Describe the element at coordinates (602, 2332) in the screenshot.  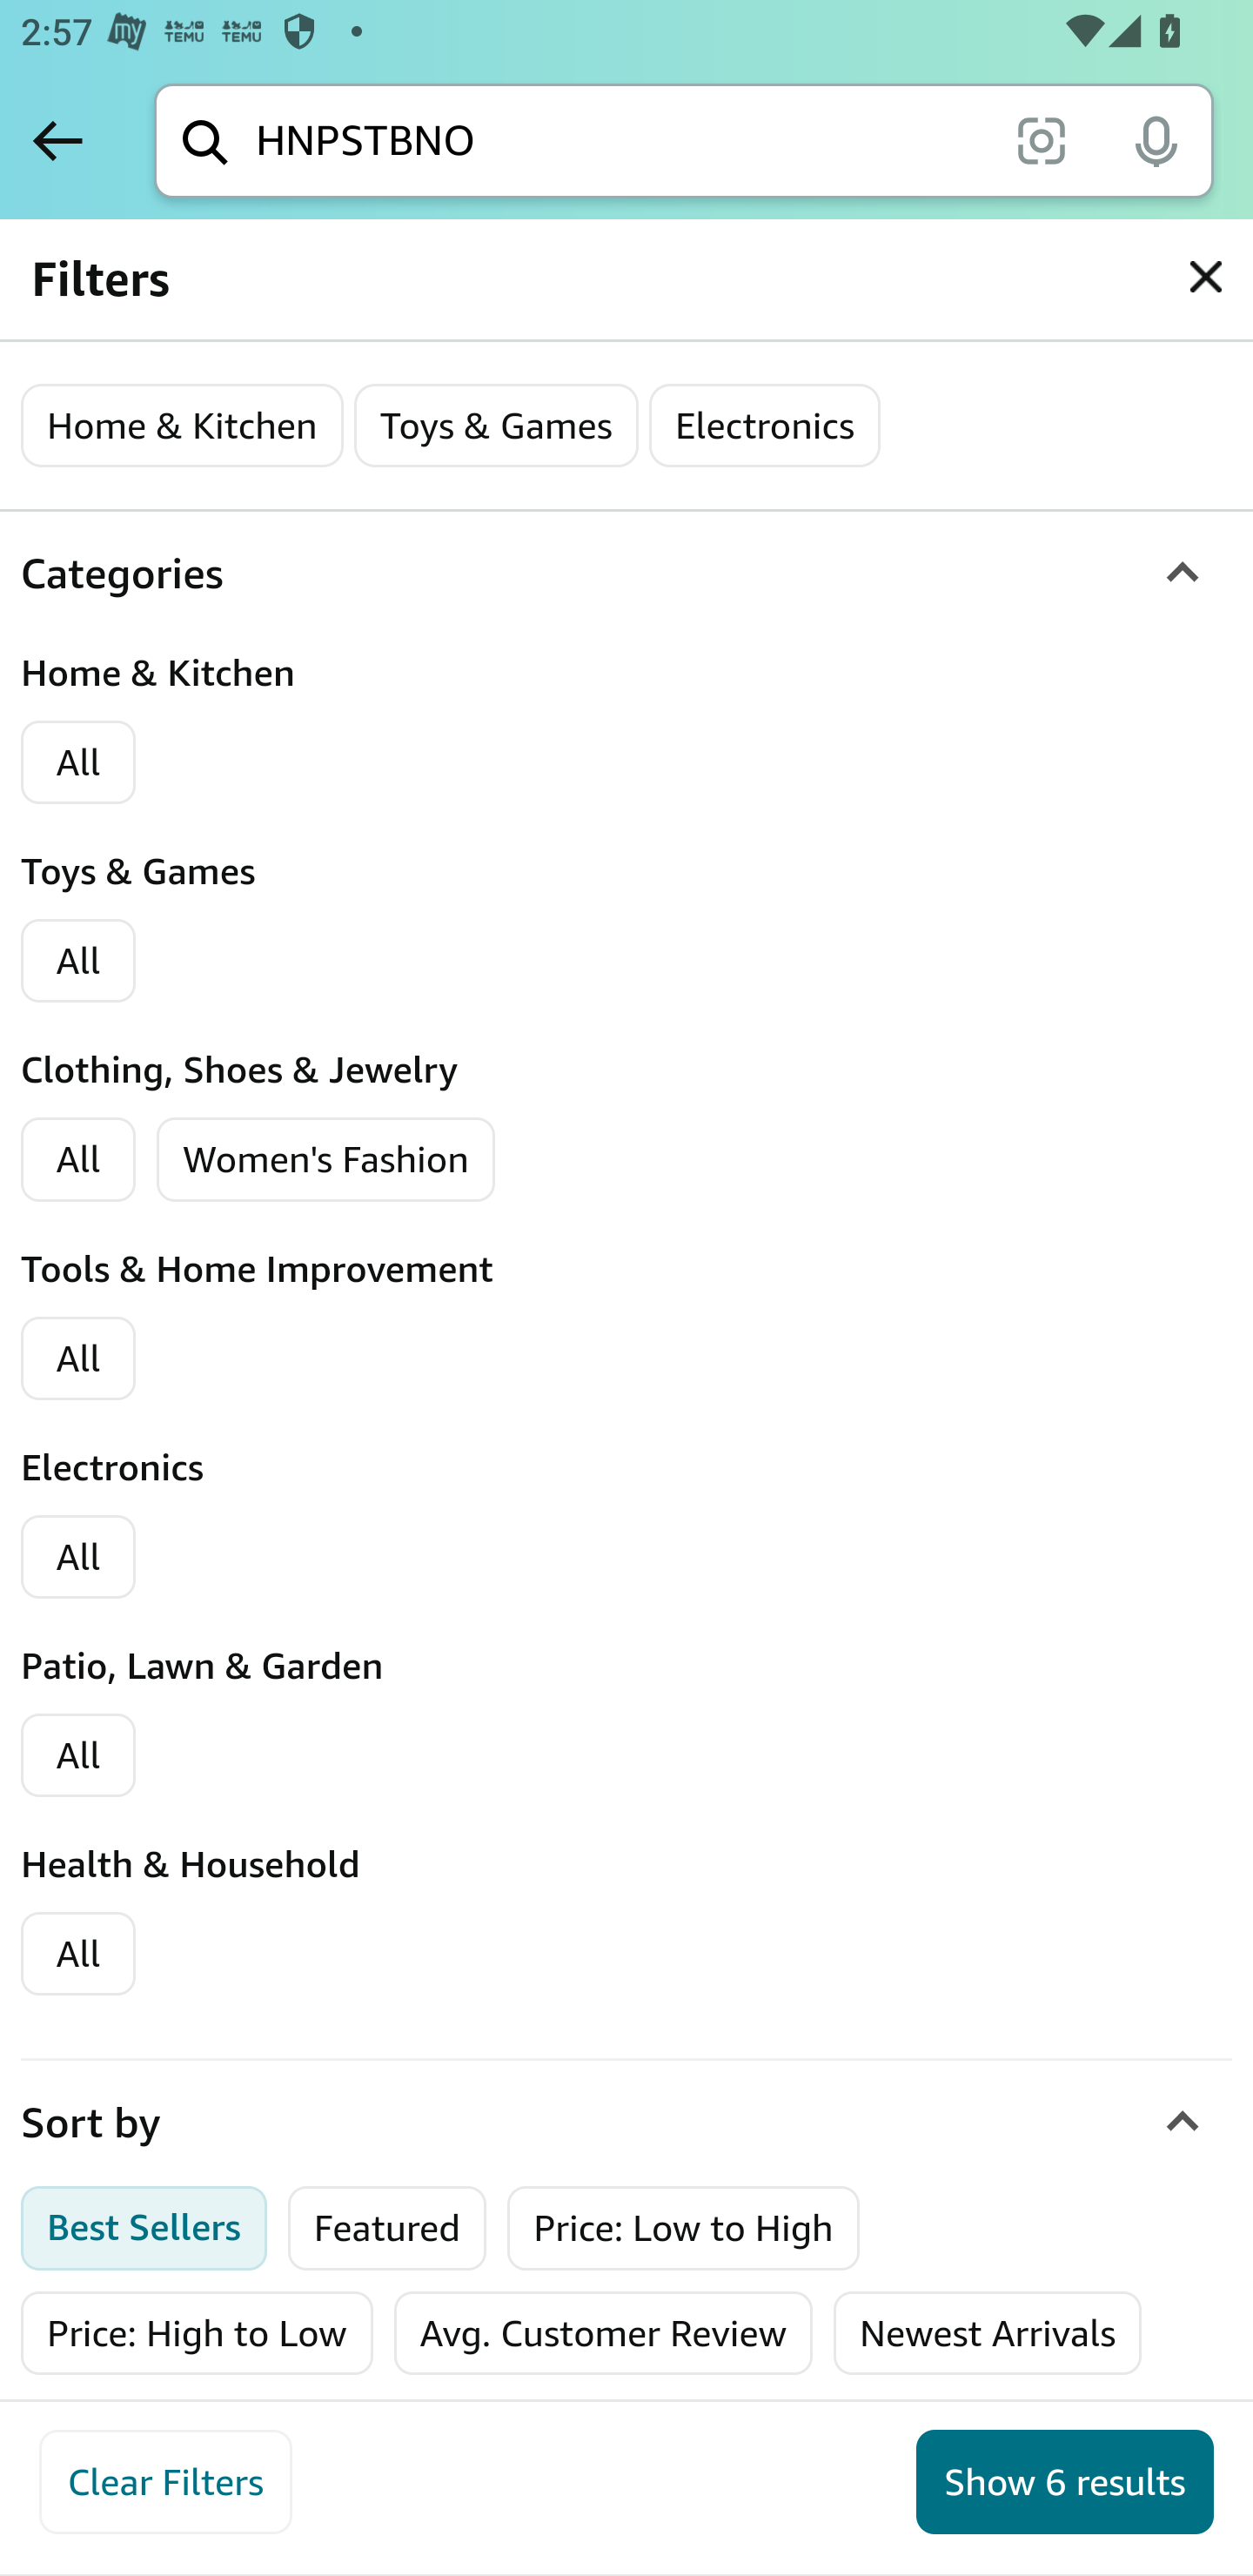
I see `Avg. Customer Review` at that location.